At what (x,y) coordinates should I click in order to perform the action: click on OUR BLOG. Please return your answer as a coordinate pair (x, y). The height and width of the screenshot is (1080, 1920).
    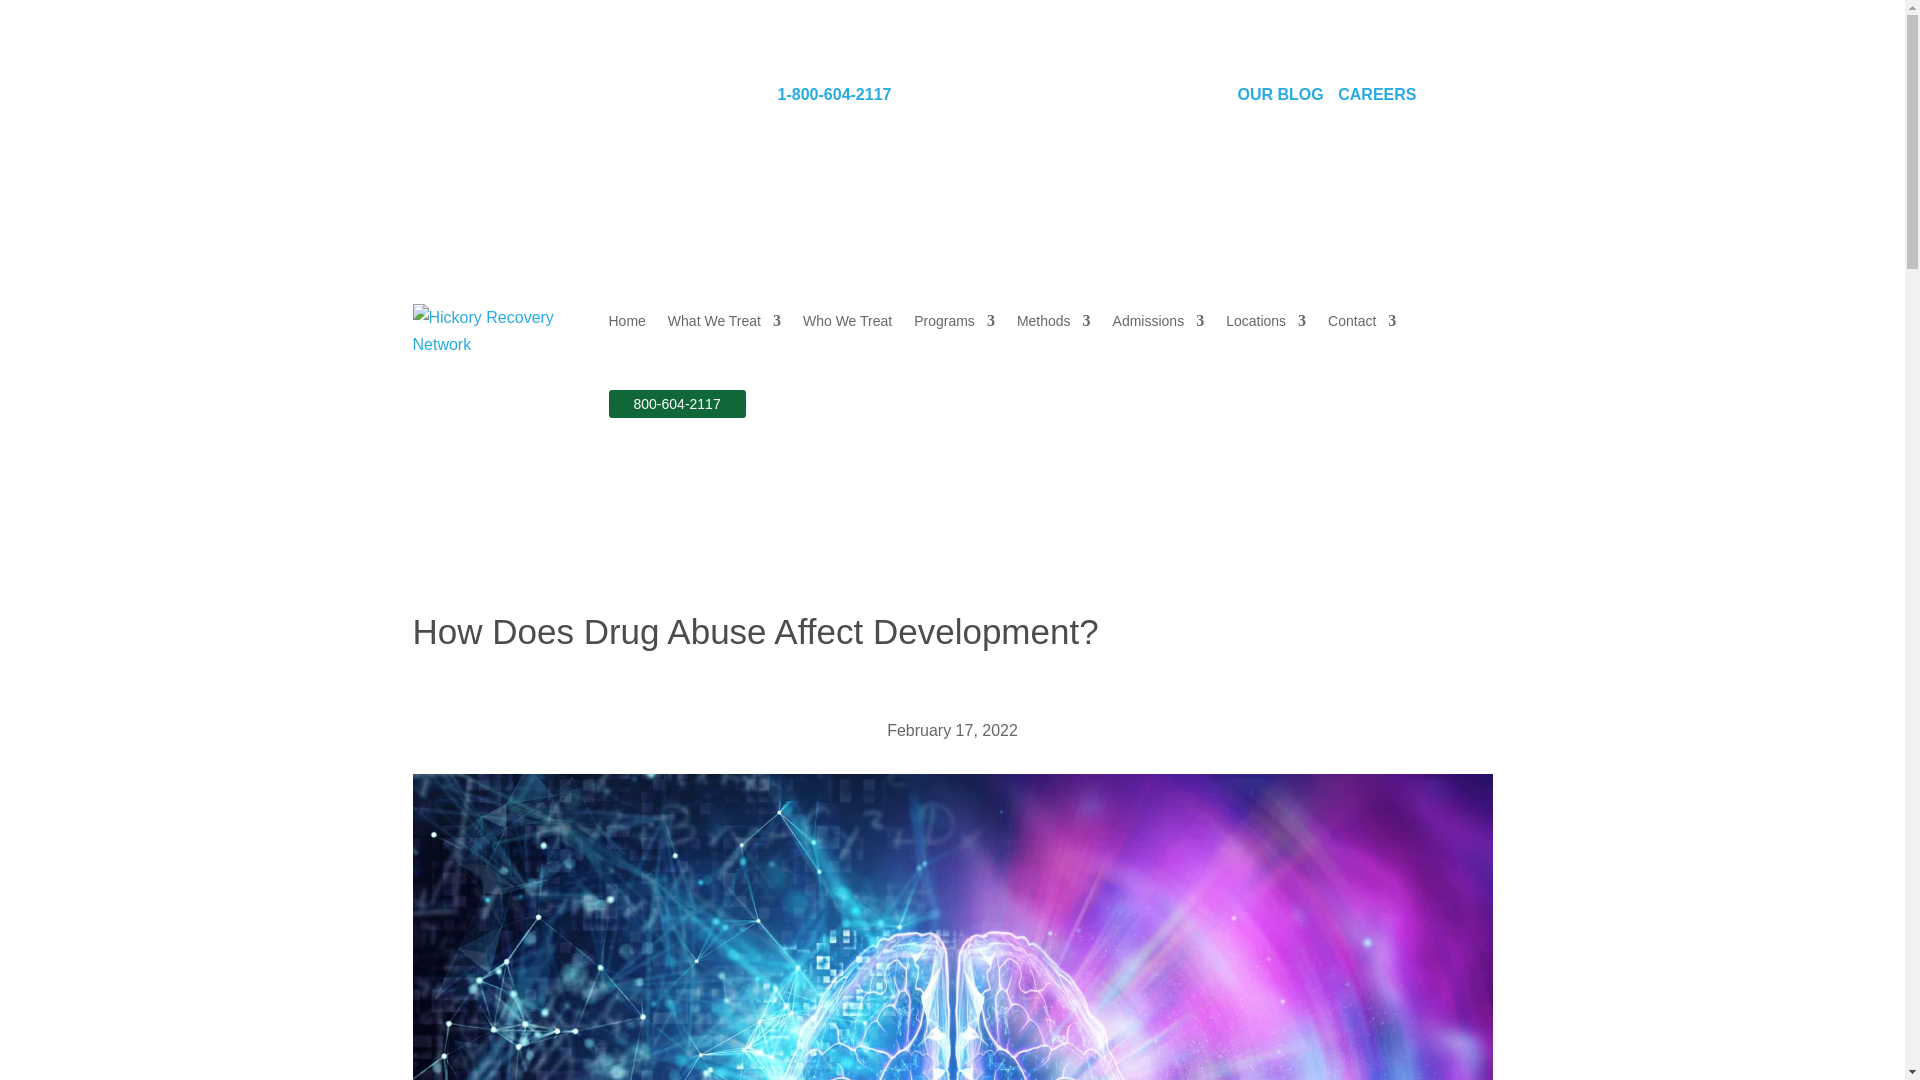
    Looking at the image, I should click on (1281, 94).